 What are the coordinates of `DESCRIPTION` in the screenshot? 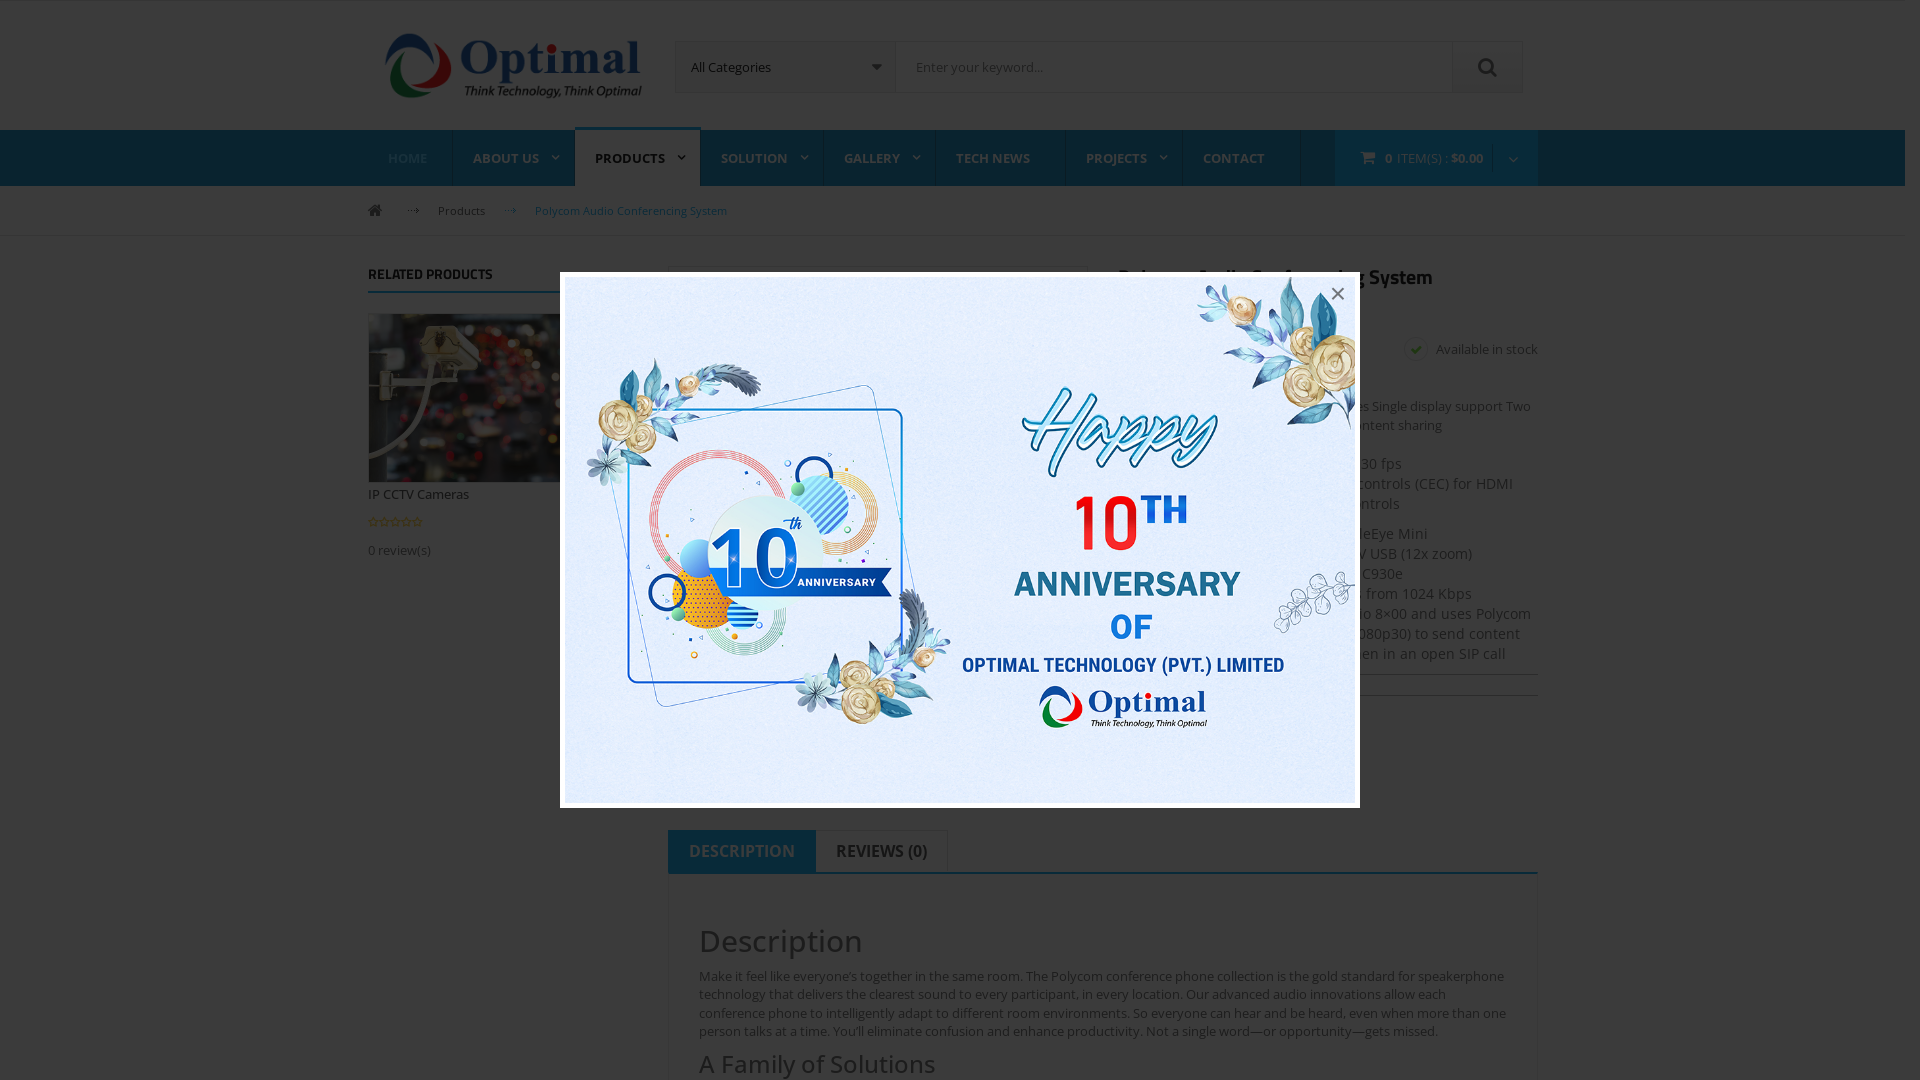 It's located at (741, 851).